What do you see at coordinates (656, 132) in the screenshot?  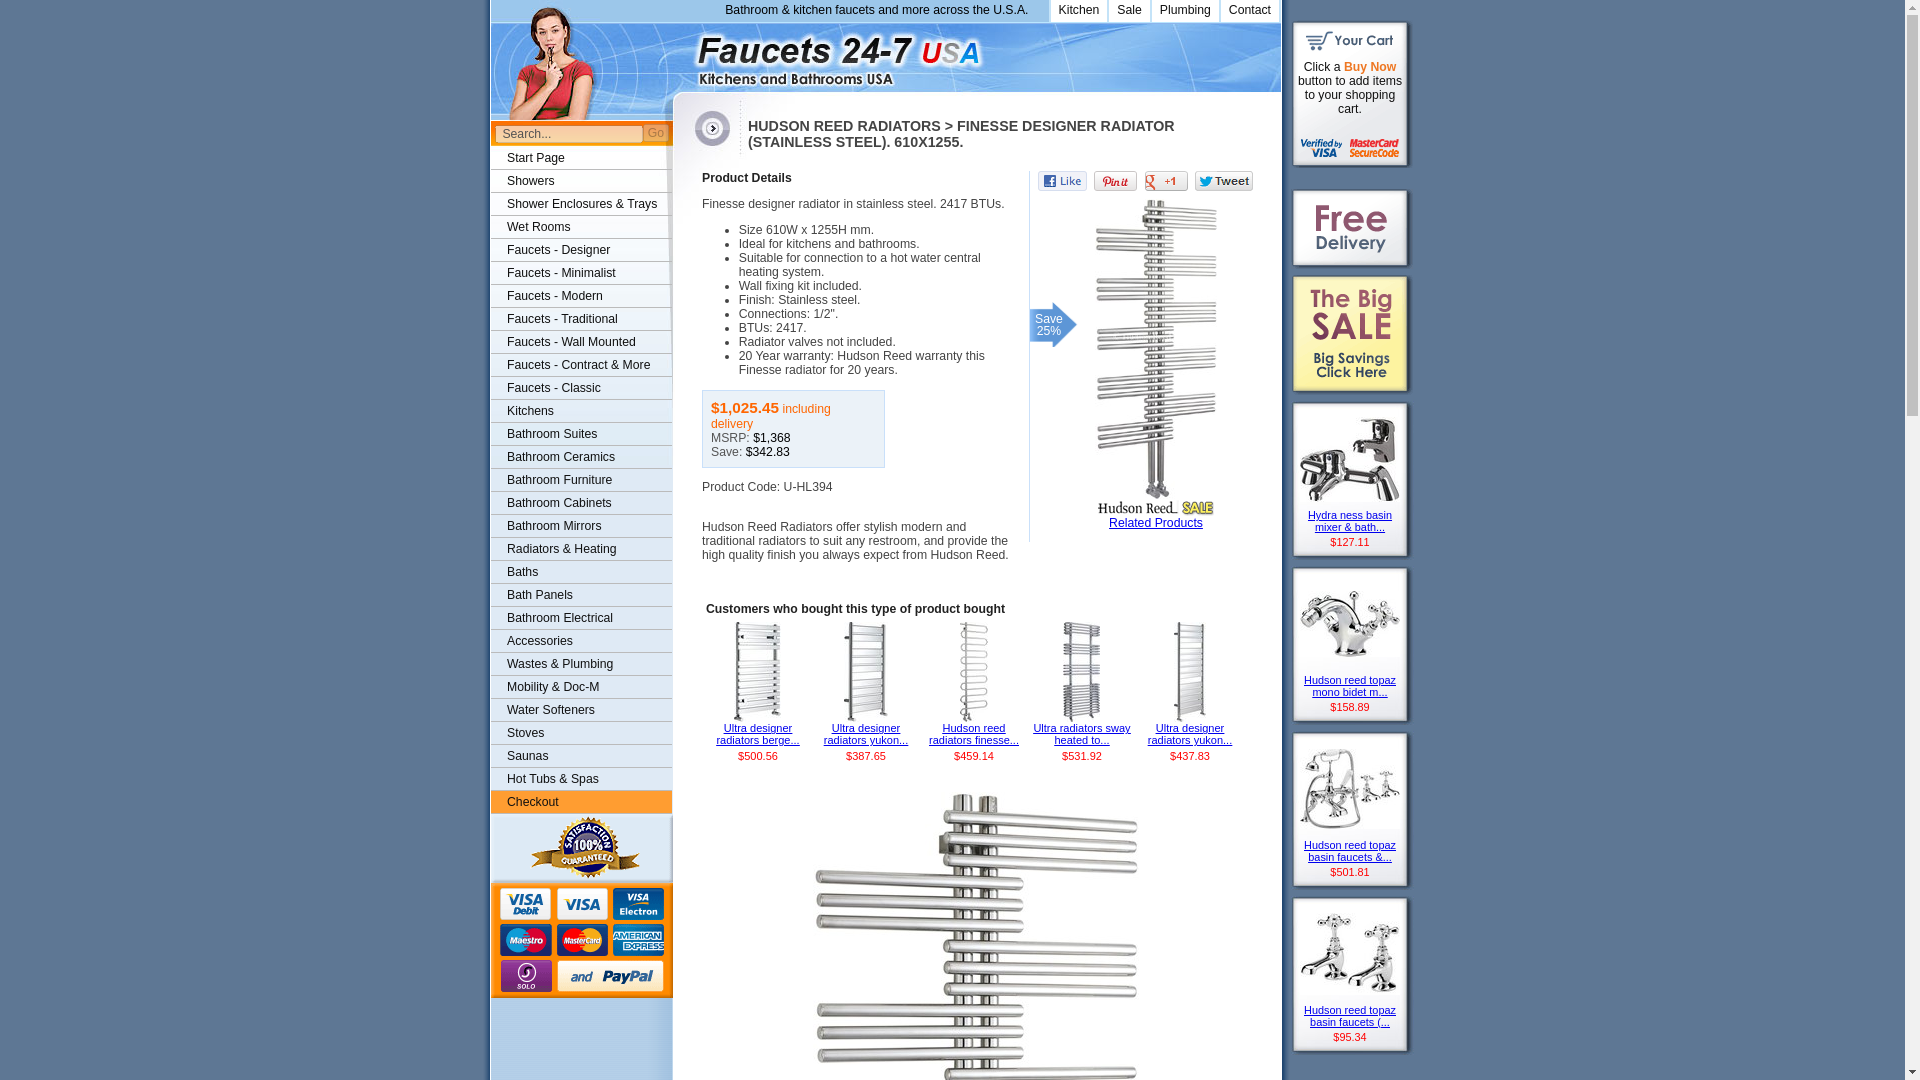 I see `Go` at bounding box center [656, 132].